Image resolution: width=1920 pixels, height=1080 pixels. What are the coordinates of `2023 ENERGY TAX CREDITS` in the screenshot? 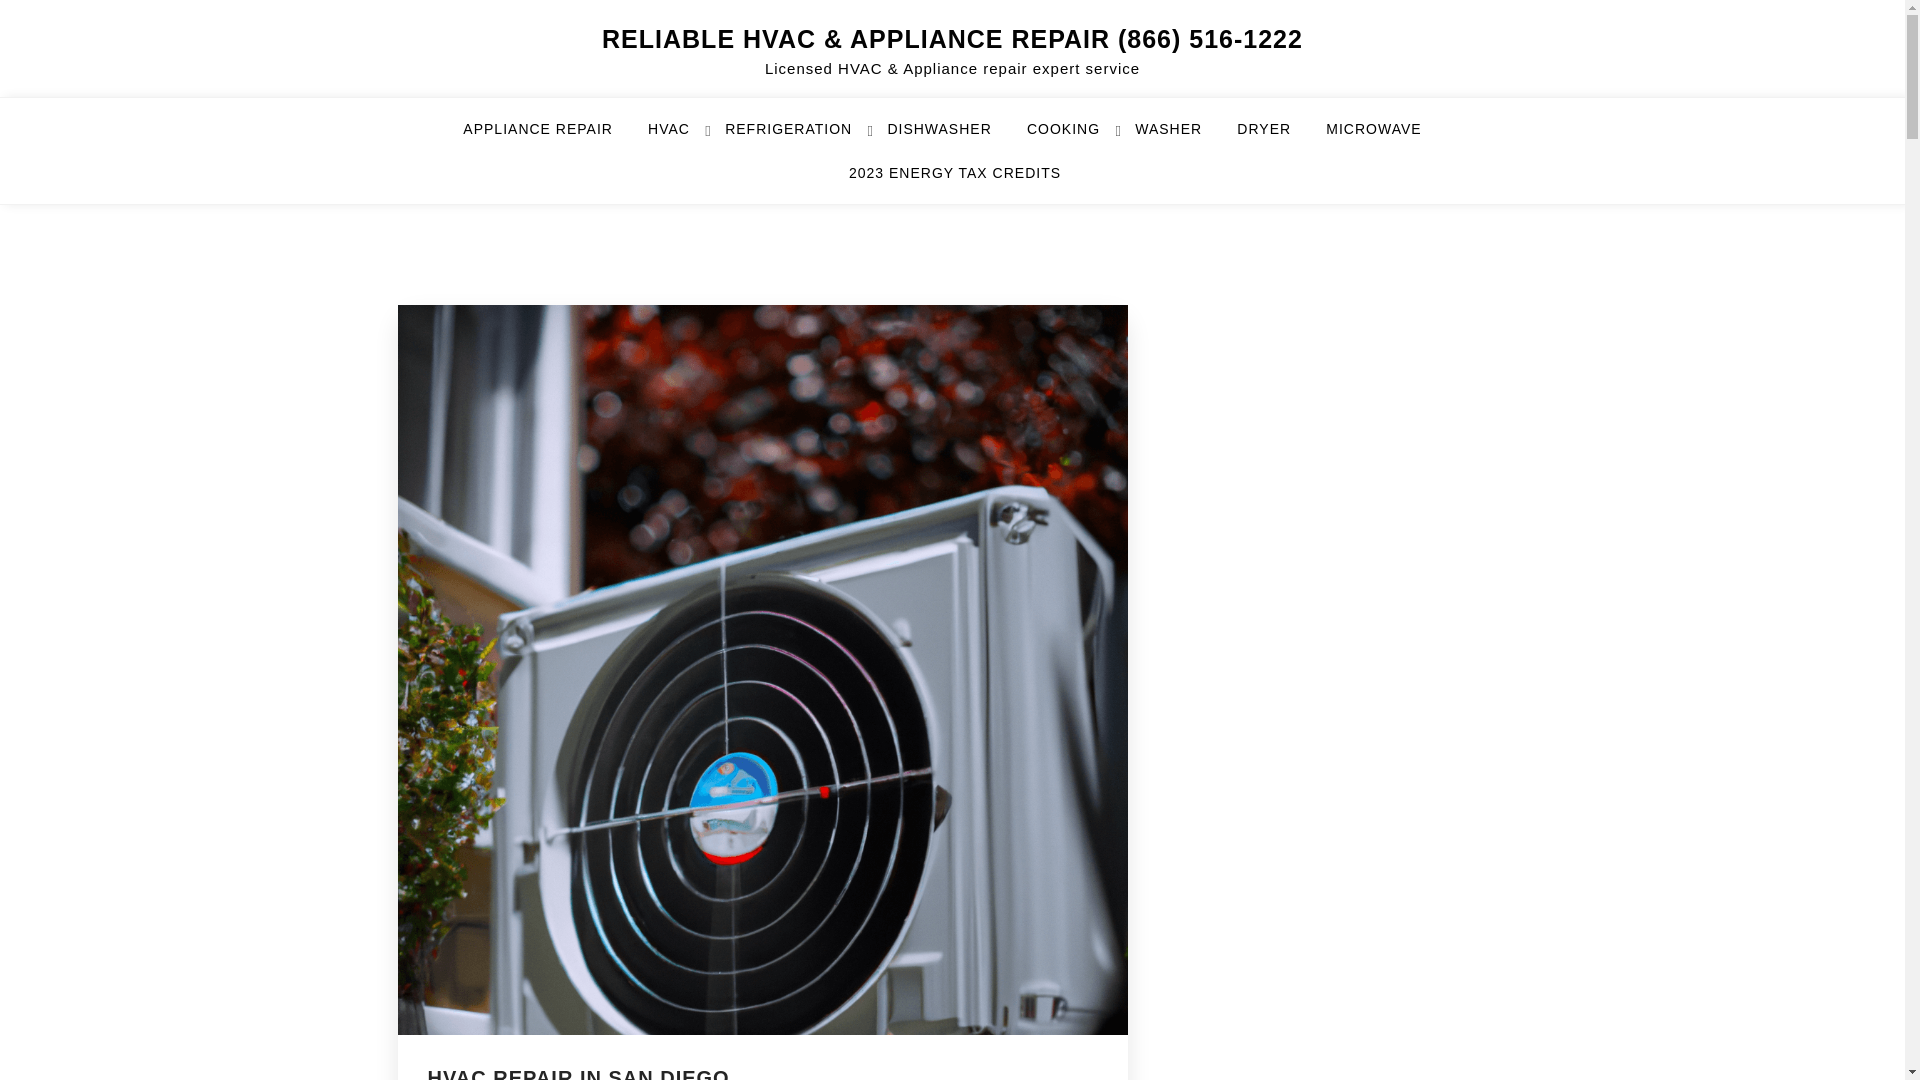 It's located at (954, 182).